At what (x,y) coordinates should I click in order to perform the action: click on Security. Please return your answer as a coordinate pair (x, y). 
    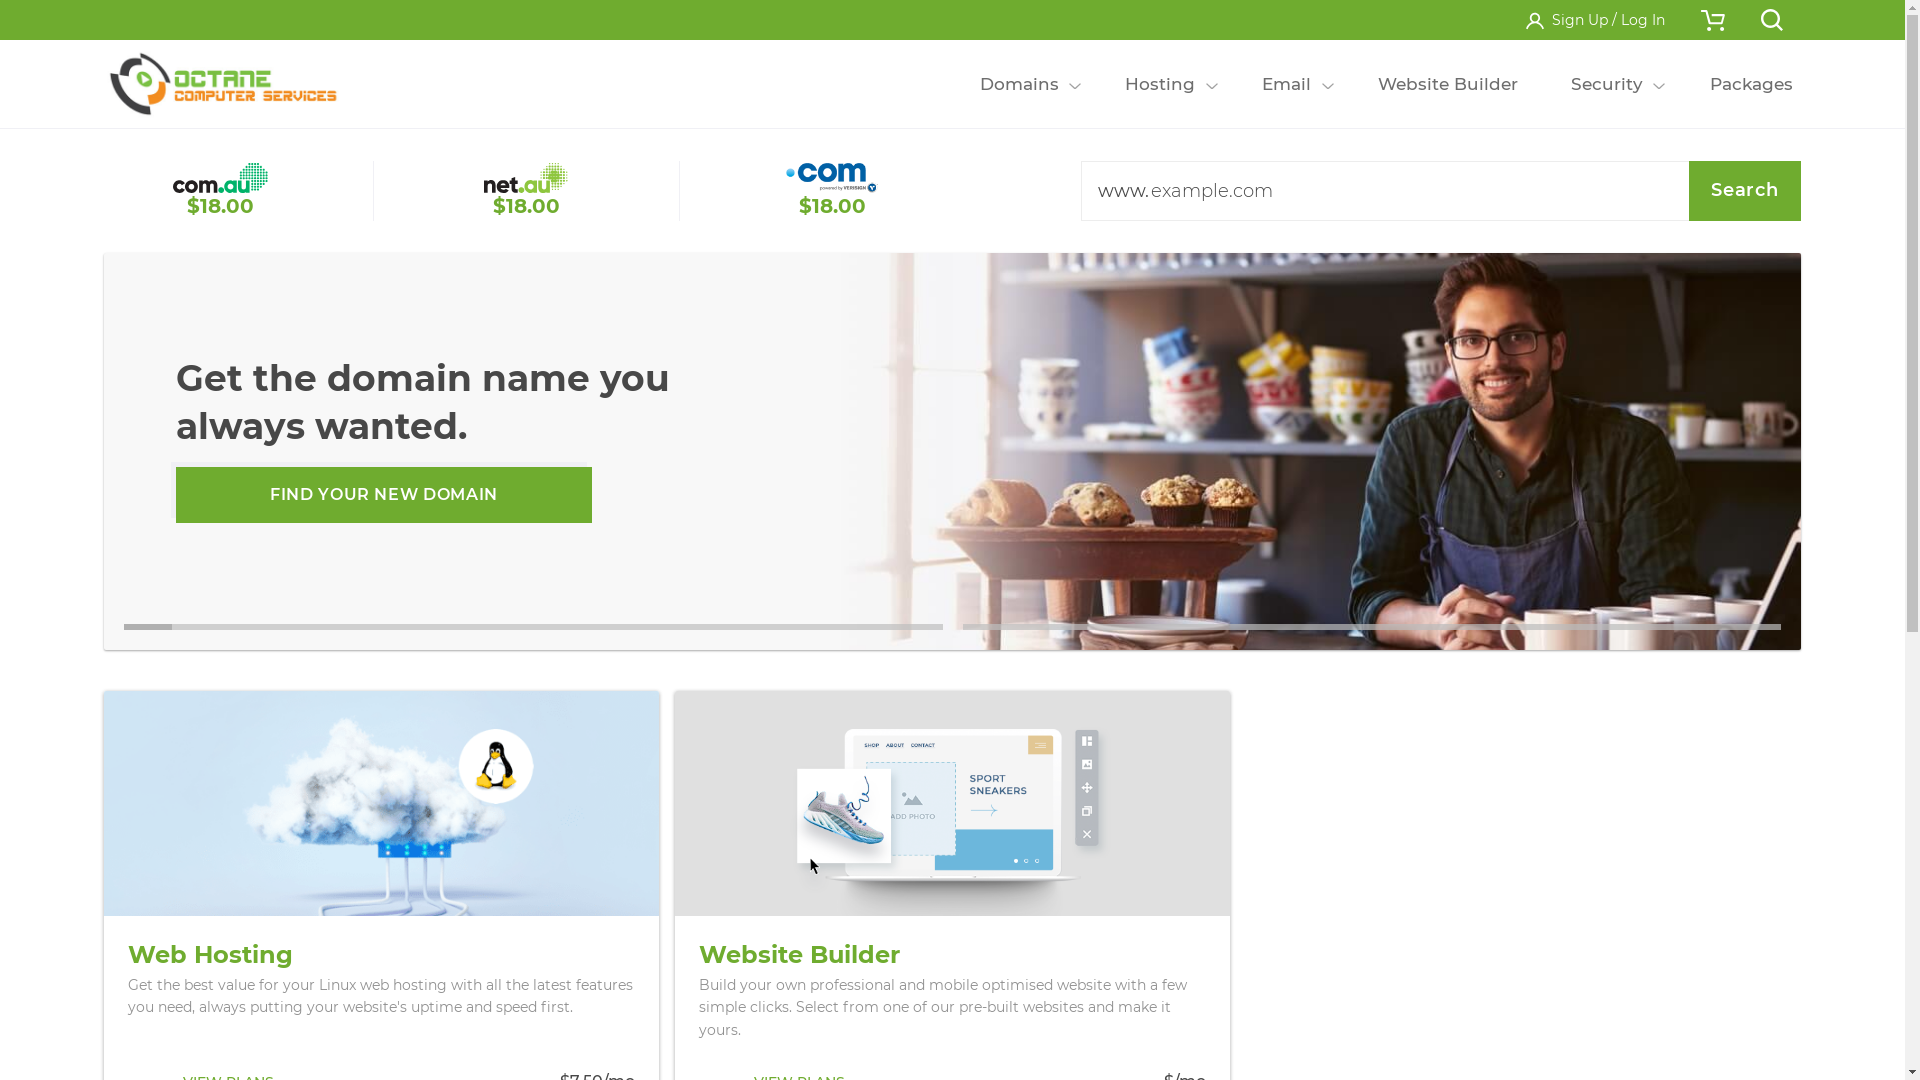
    Looking at the image, I should click on (1606, 84).